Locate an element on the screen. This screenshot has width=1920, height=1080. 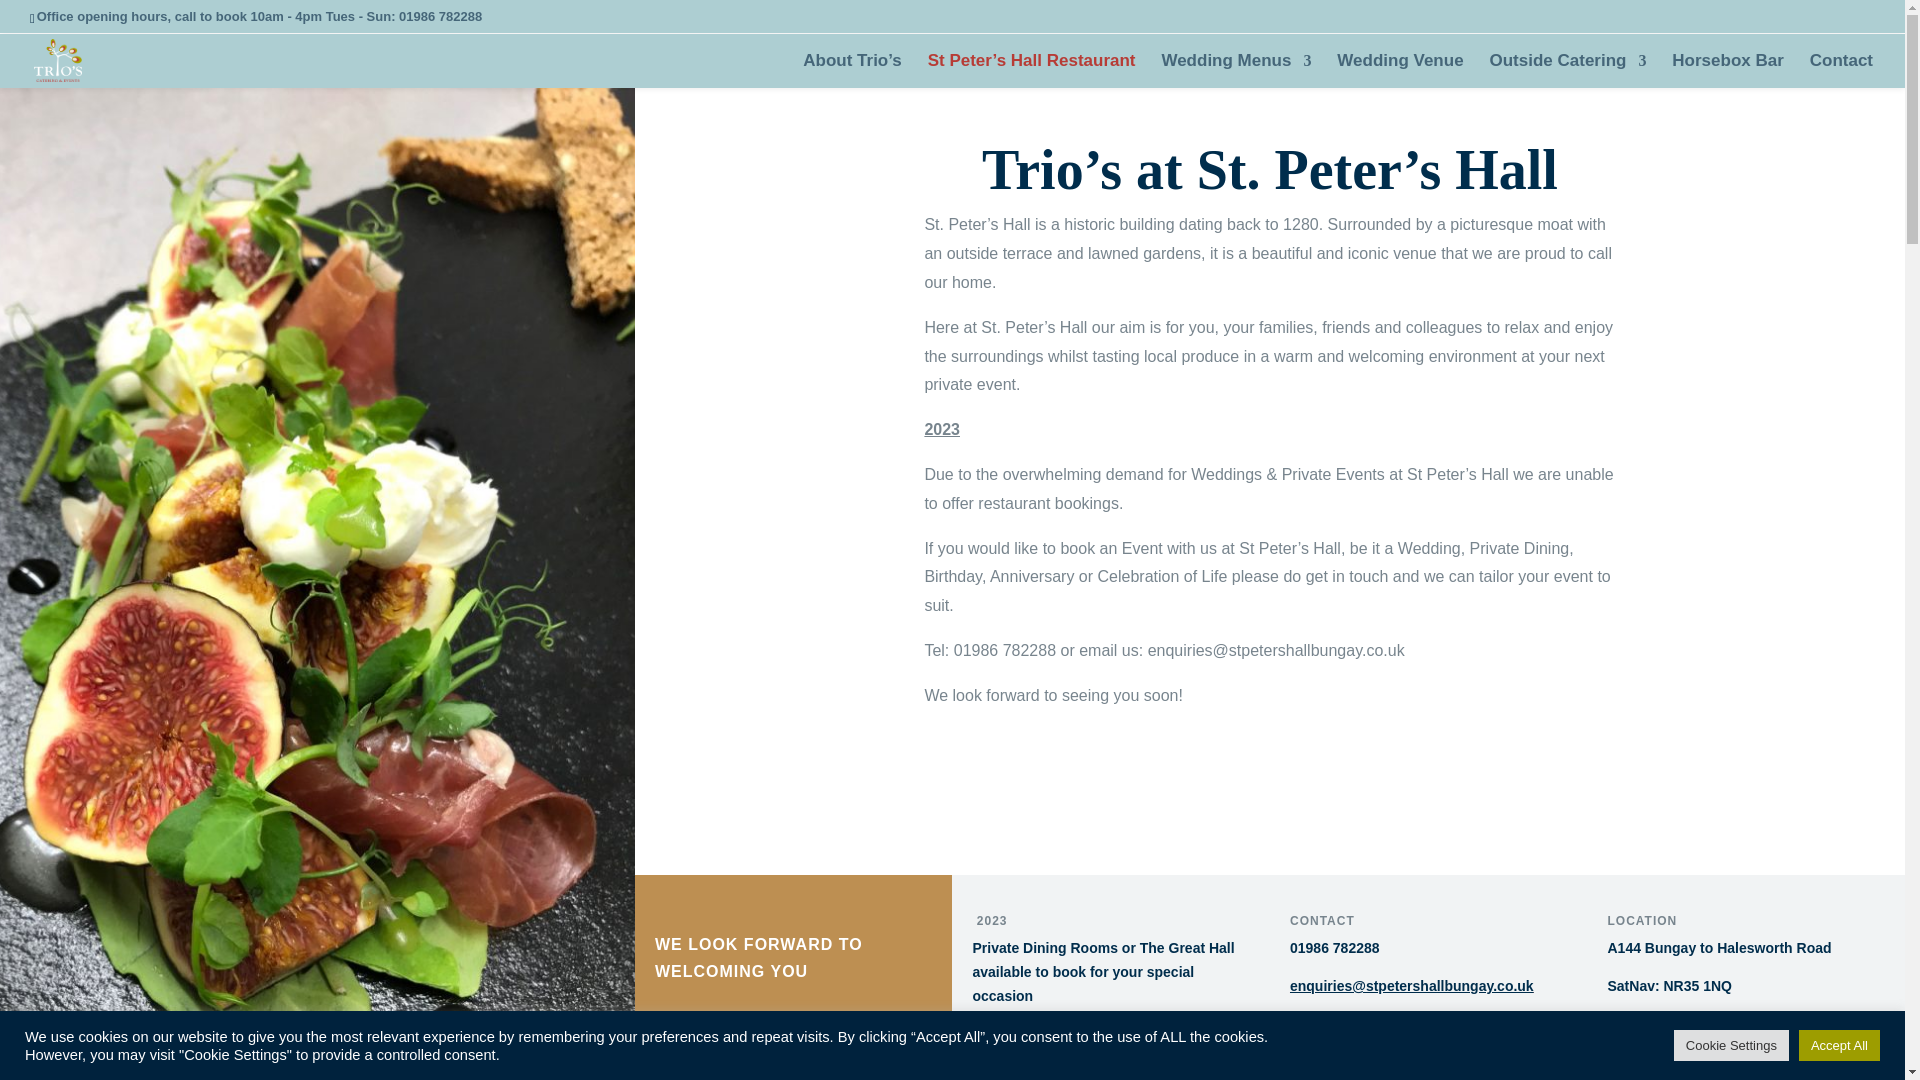
Horsebox Bar is located at coordinates (1728, 70).